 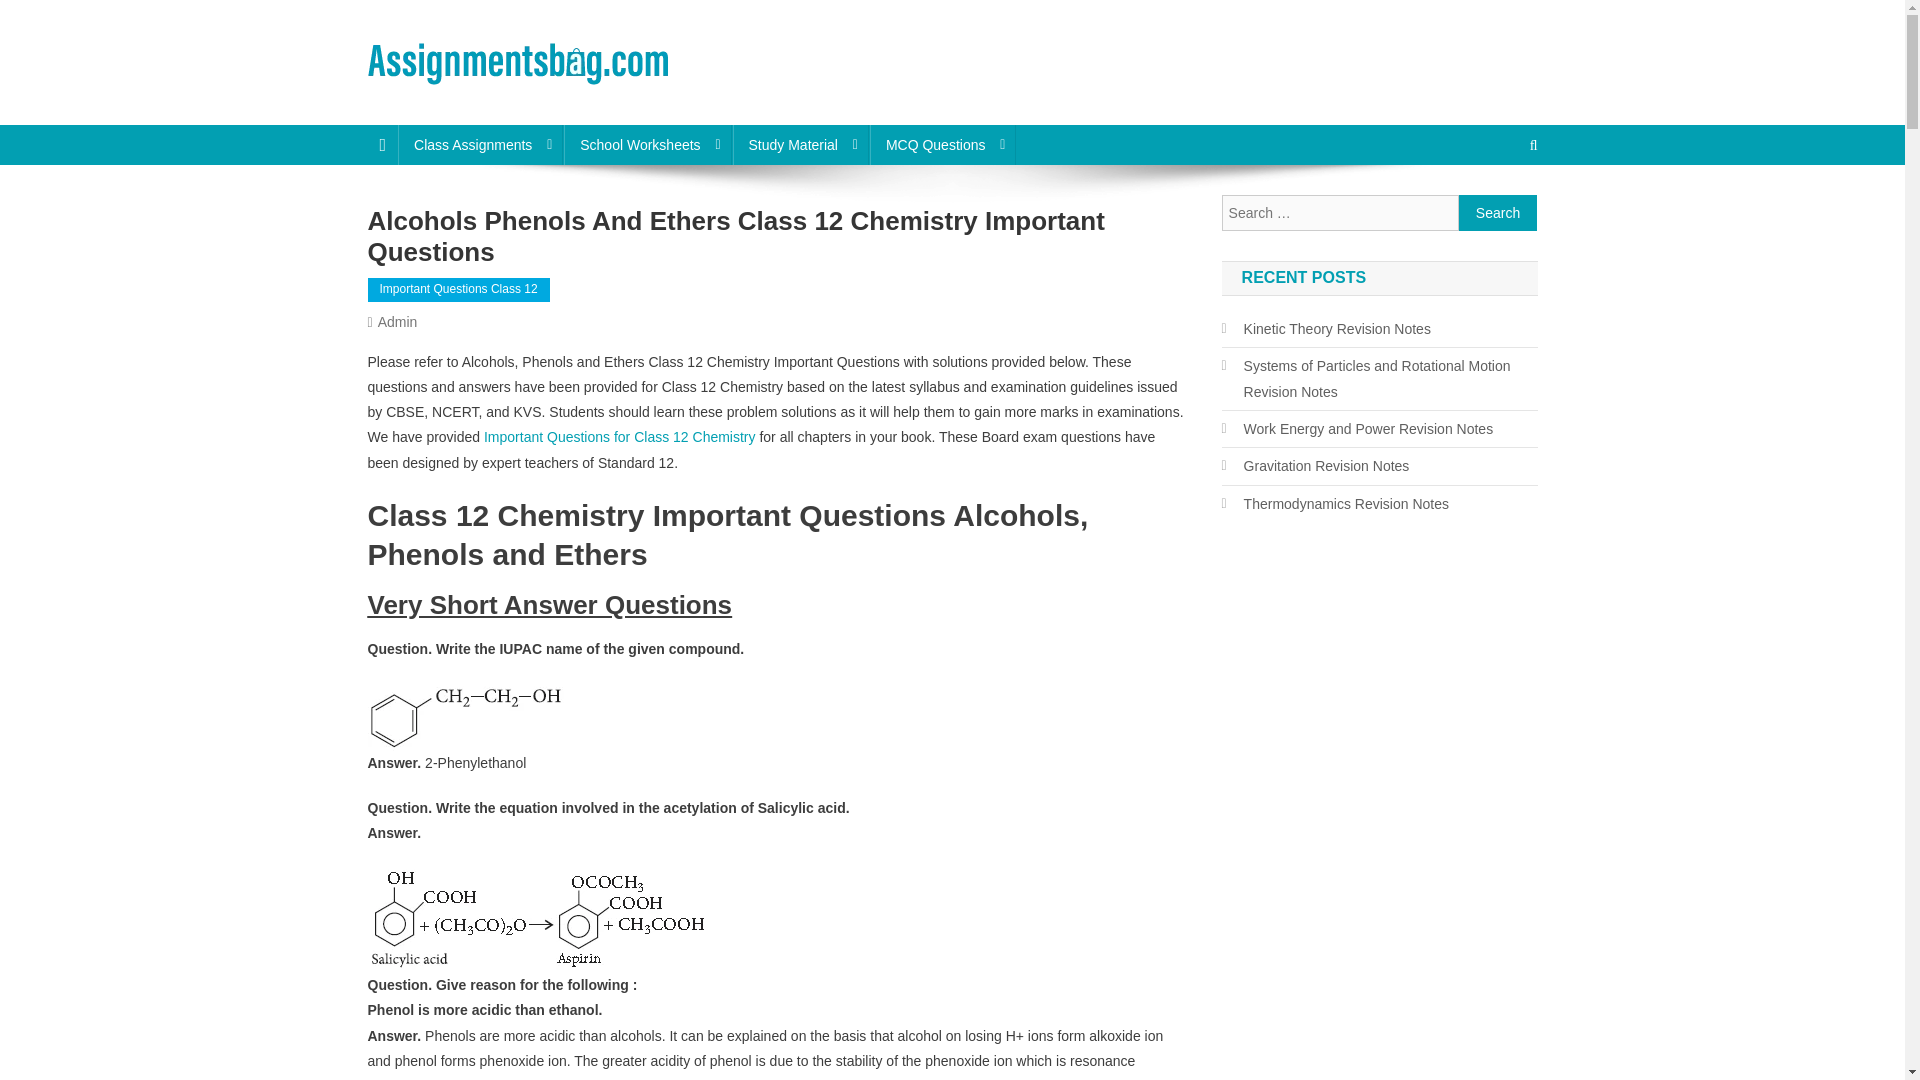 What do you see at coordinates (536, 105) in the screenshot?
I see `AssignmentsBag.com` at bounding box center [536, 105].